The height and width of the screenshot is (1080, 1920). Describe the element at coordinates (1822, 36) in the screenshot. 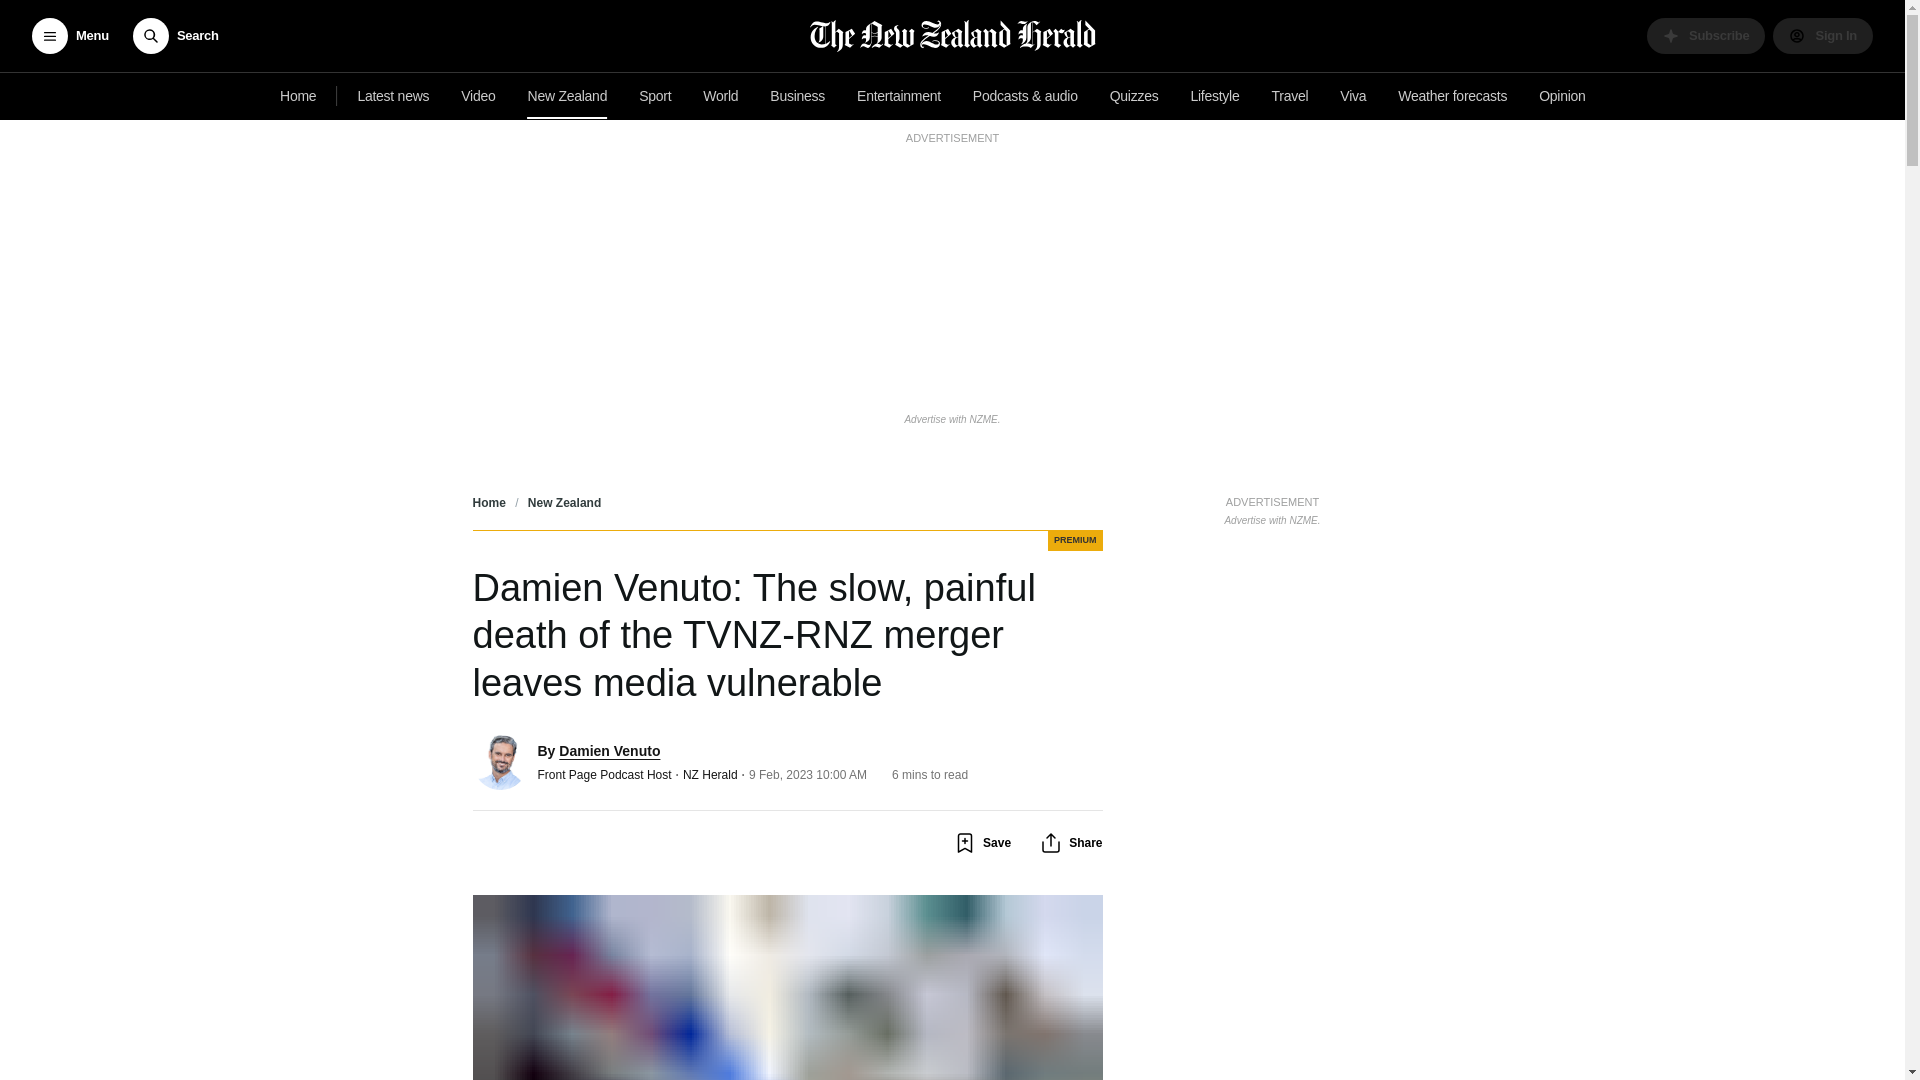

I see `Manage your account` at that location.